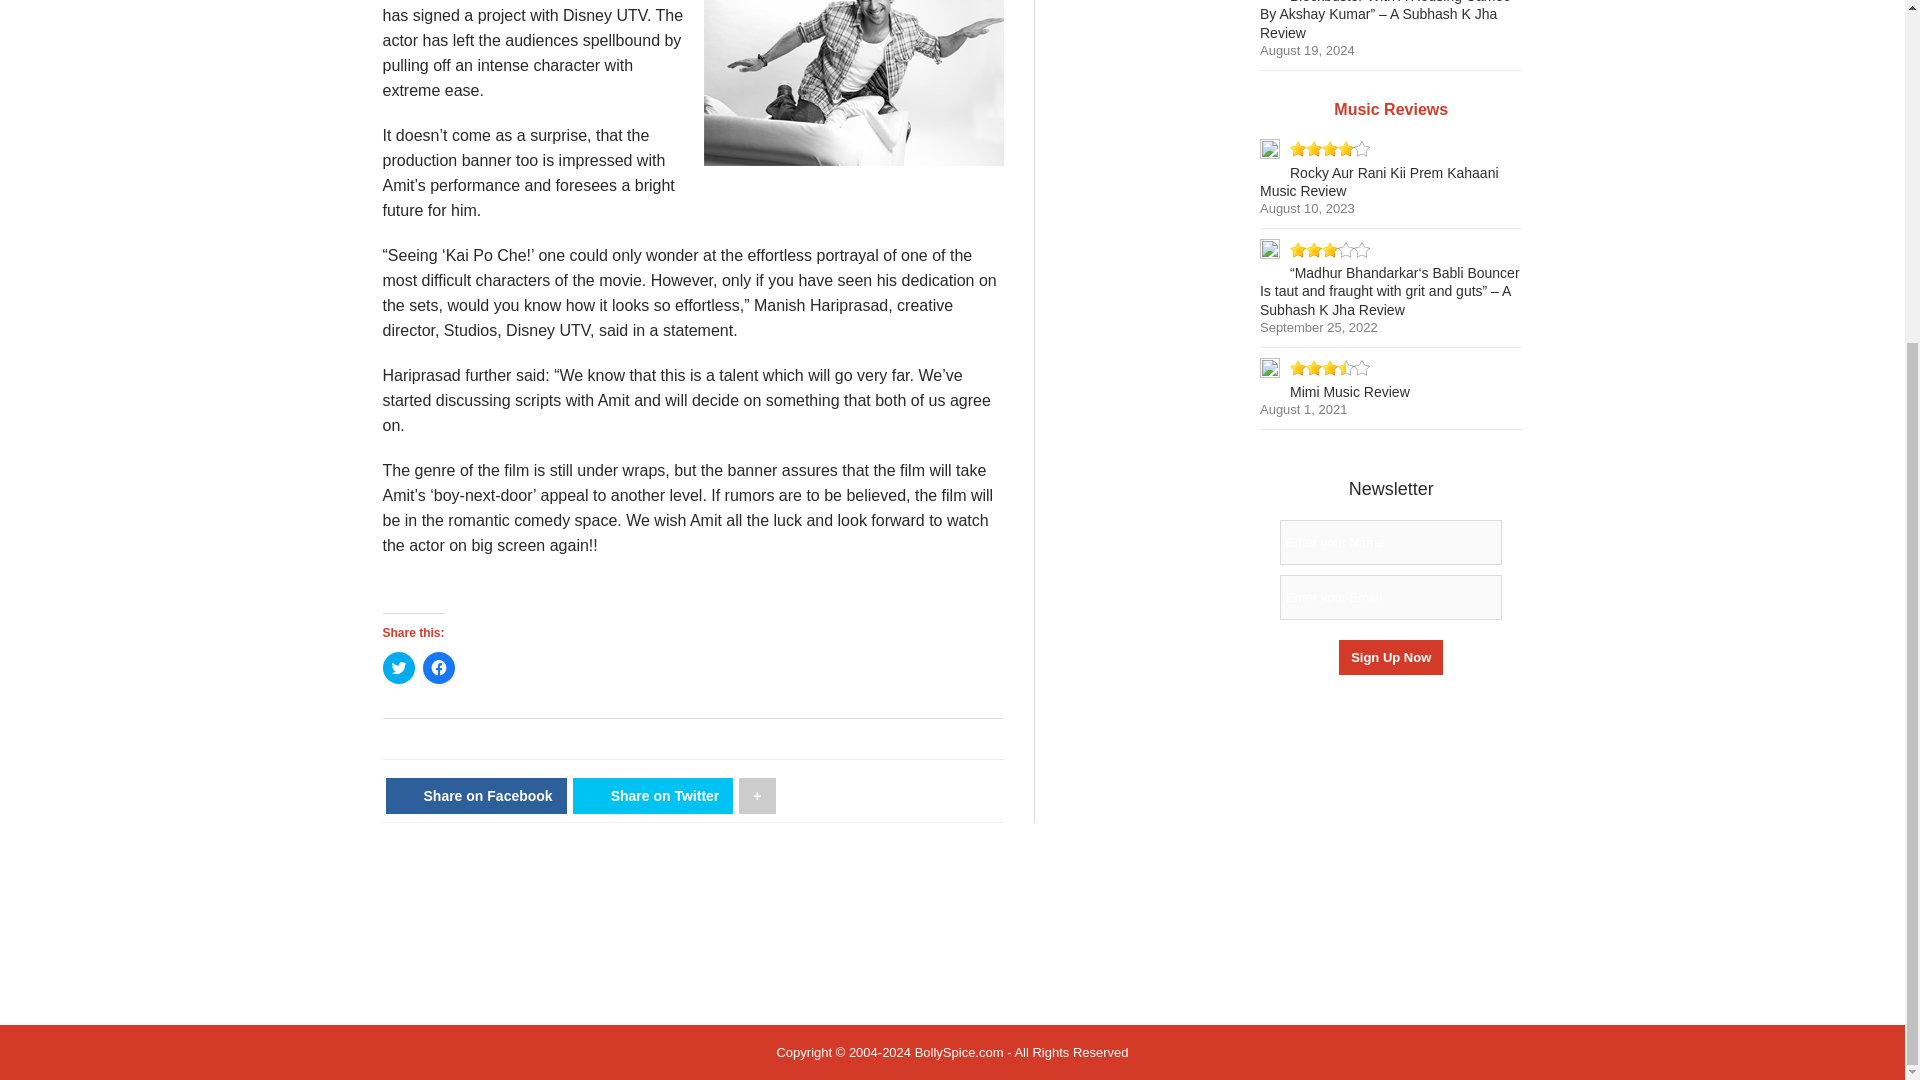  I want to click on Click to share on Twitter, so click(398, 668).